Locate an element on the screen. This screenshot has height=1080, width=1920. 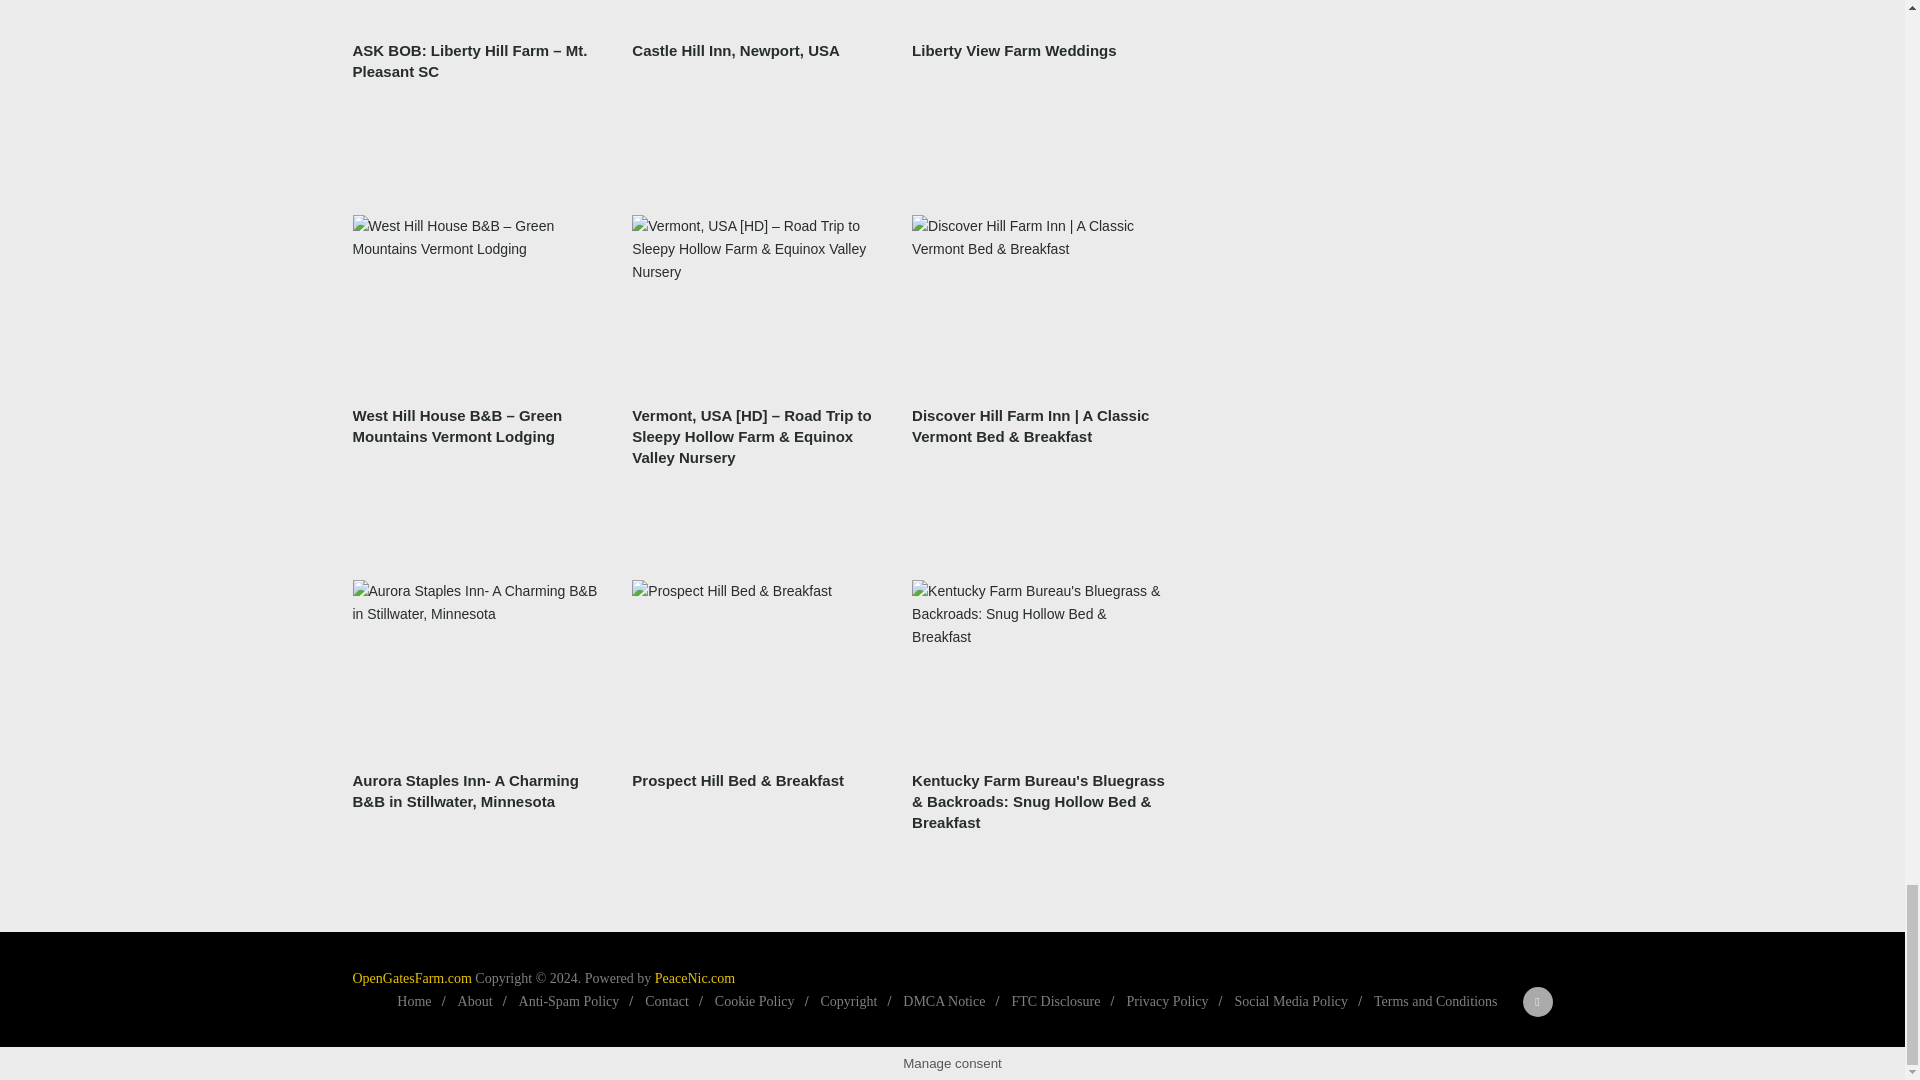
Liberty View Farm Weddings is located at coordinates (1014, 50).